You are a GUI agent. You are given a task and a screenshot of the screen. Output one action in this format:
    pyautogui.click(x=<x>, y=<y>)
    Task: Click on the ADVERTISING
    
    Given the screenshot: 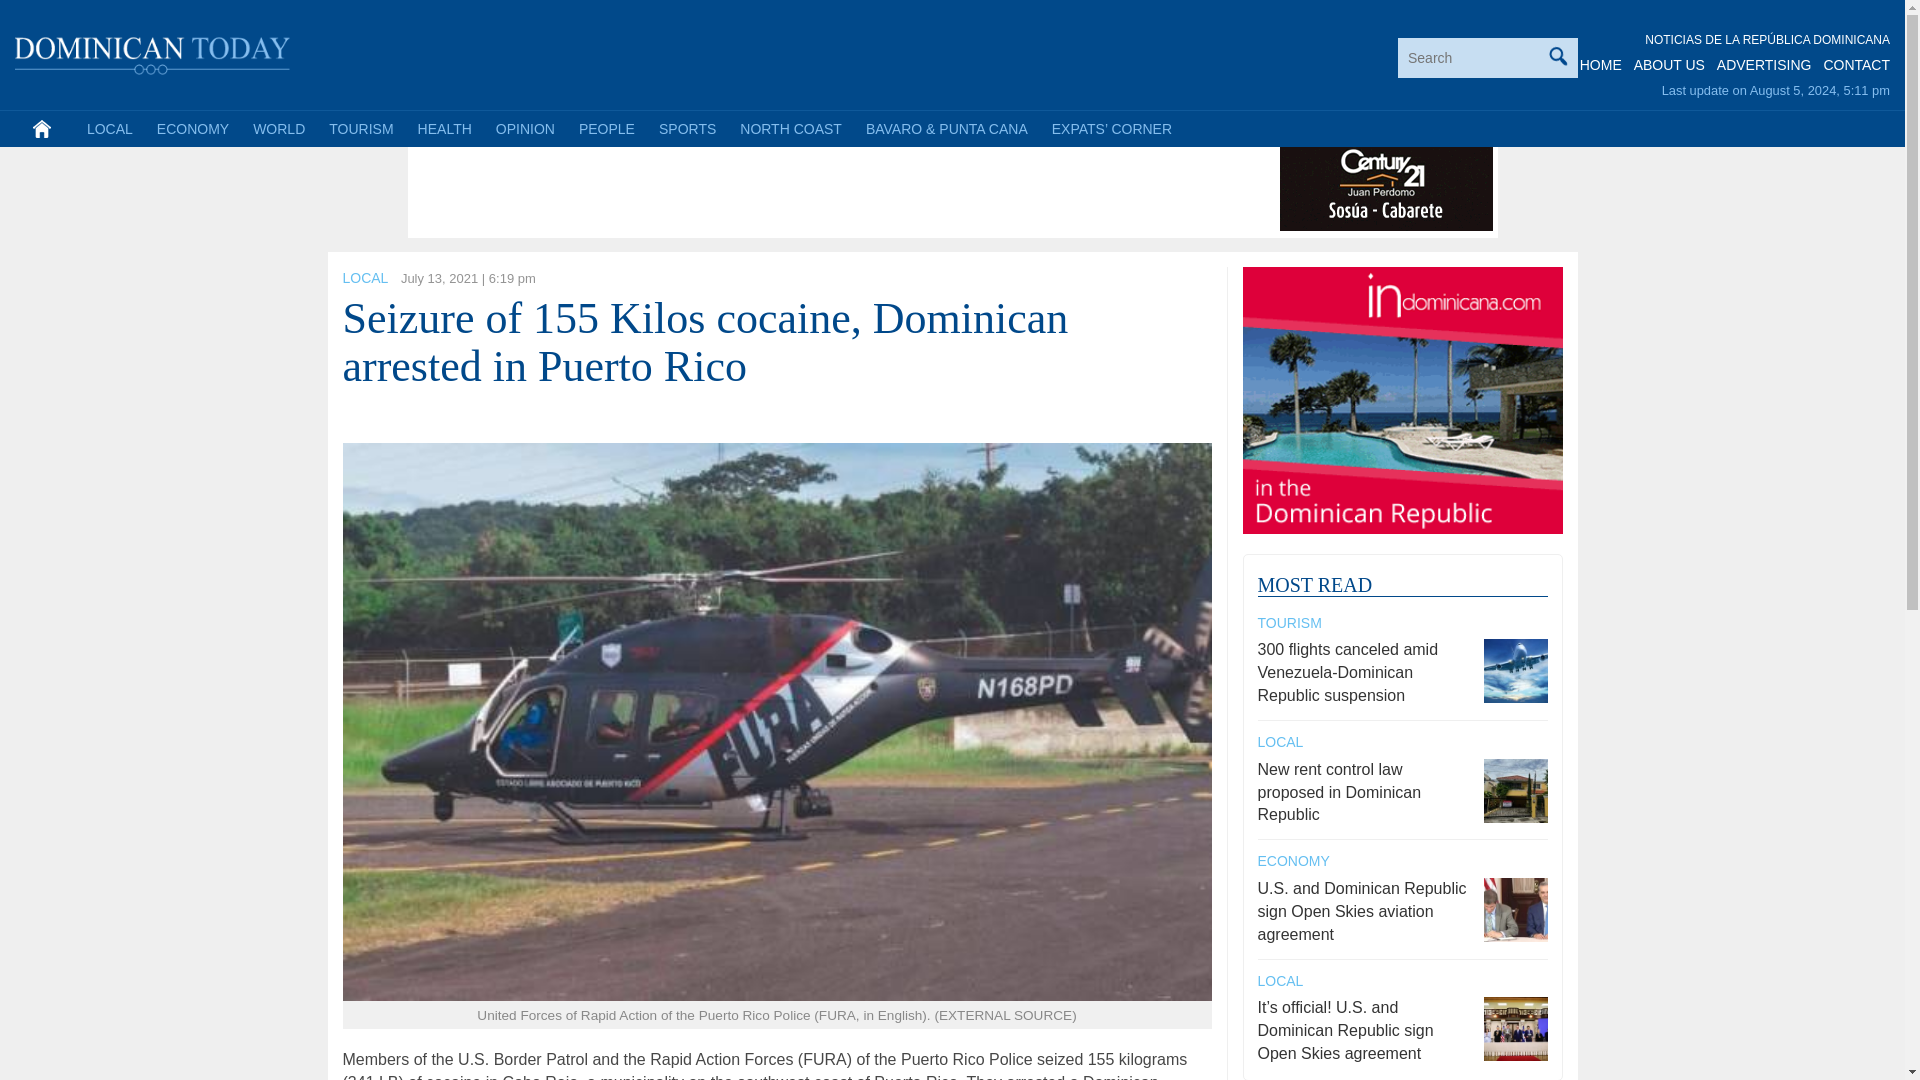 What is the action you would take?
    pyautogui.click(x=1764, y=65)
    